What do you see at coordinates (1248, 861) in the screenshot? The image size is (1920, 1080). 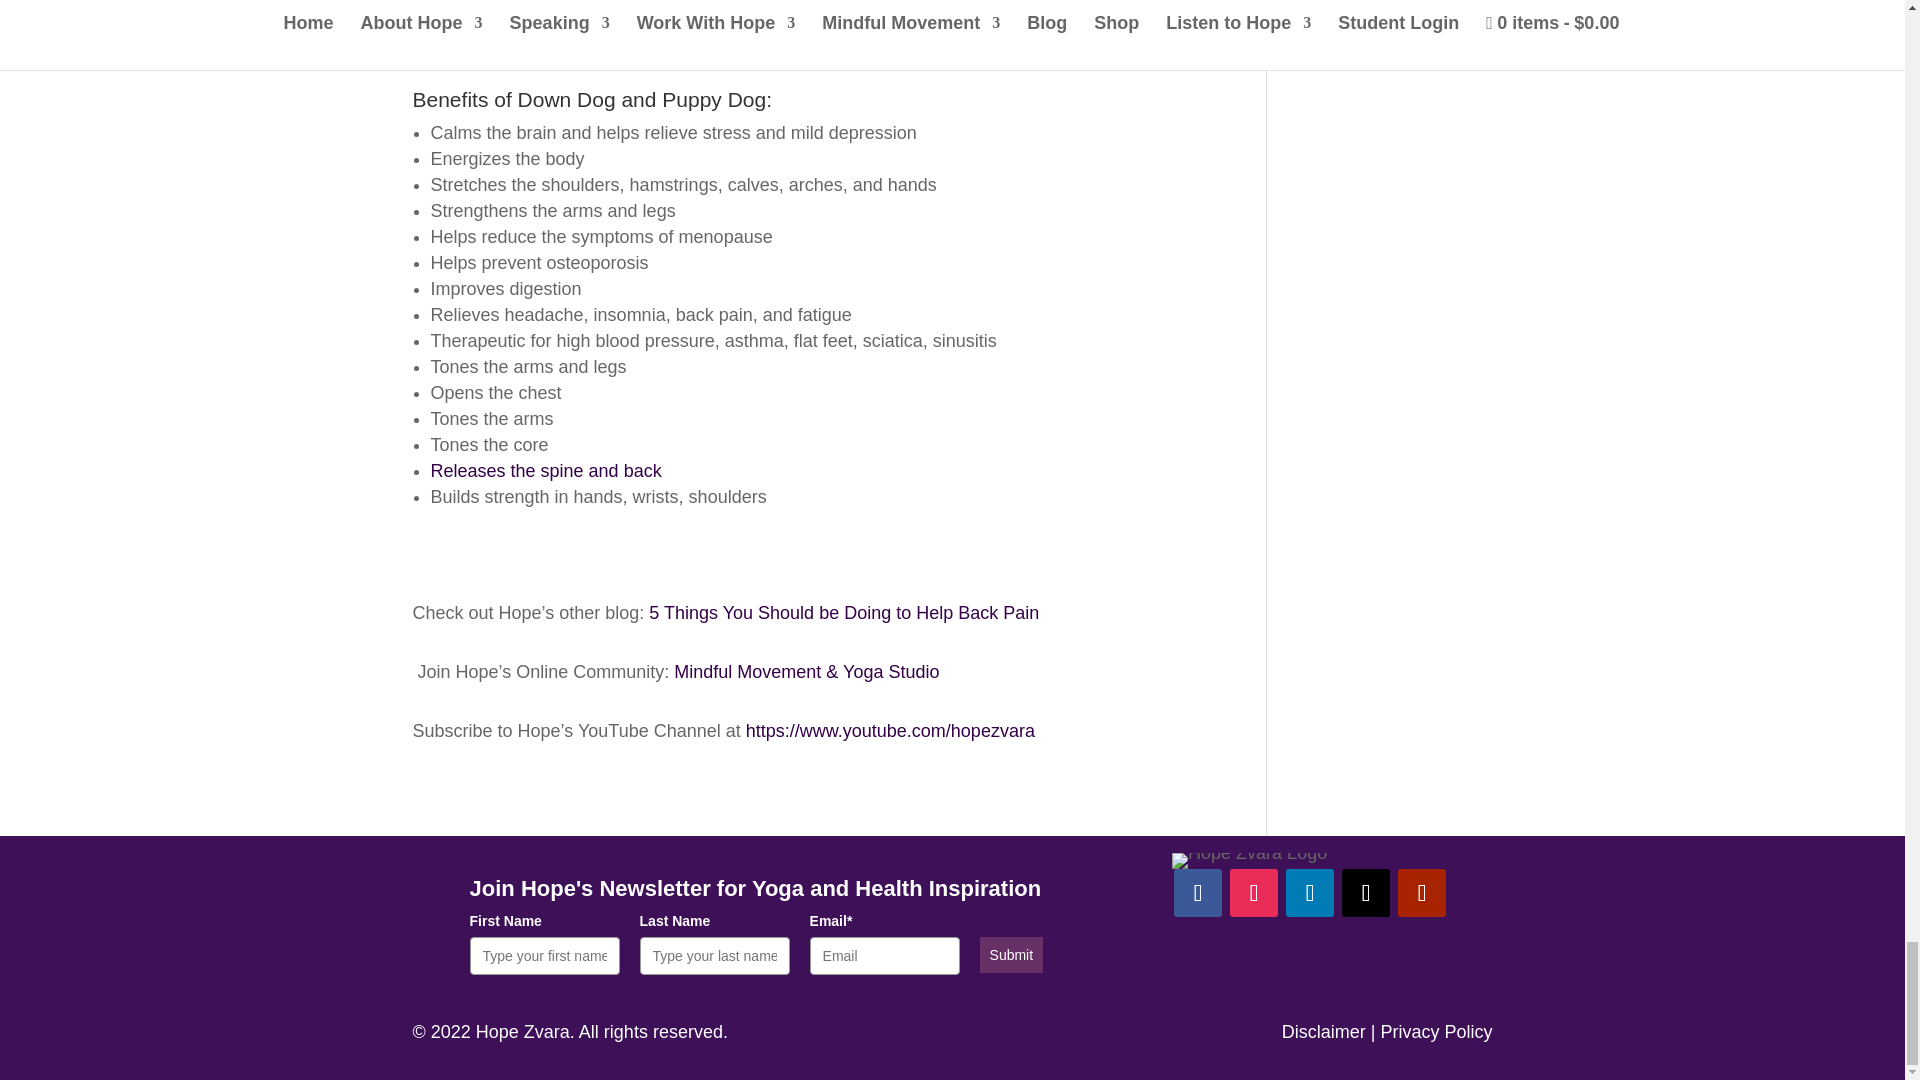 I see `Hope Zvara Rebrand FINALS- white logo with butterfly` at bounding box center [1248, 861].